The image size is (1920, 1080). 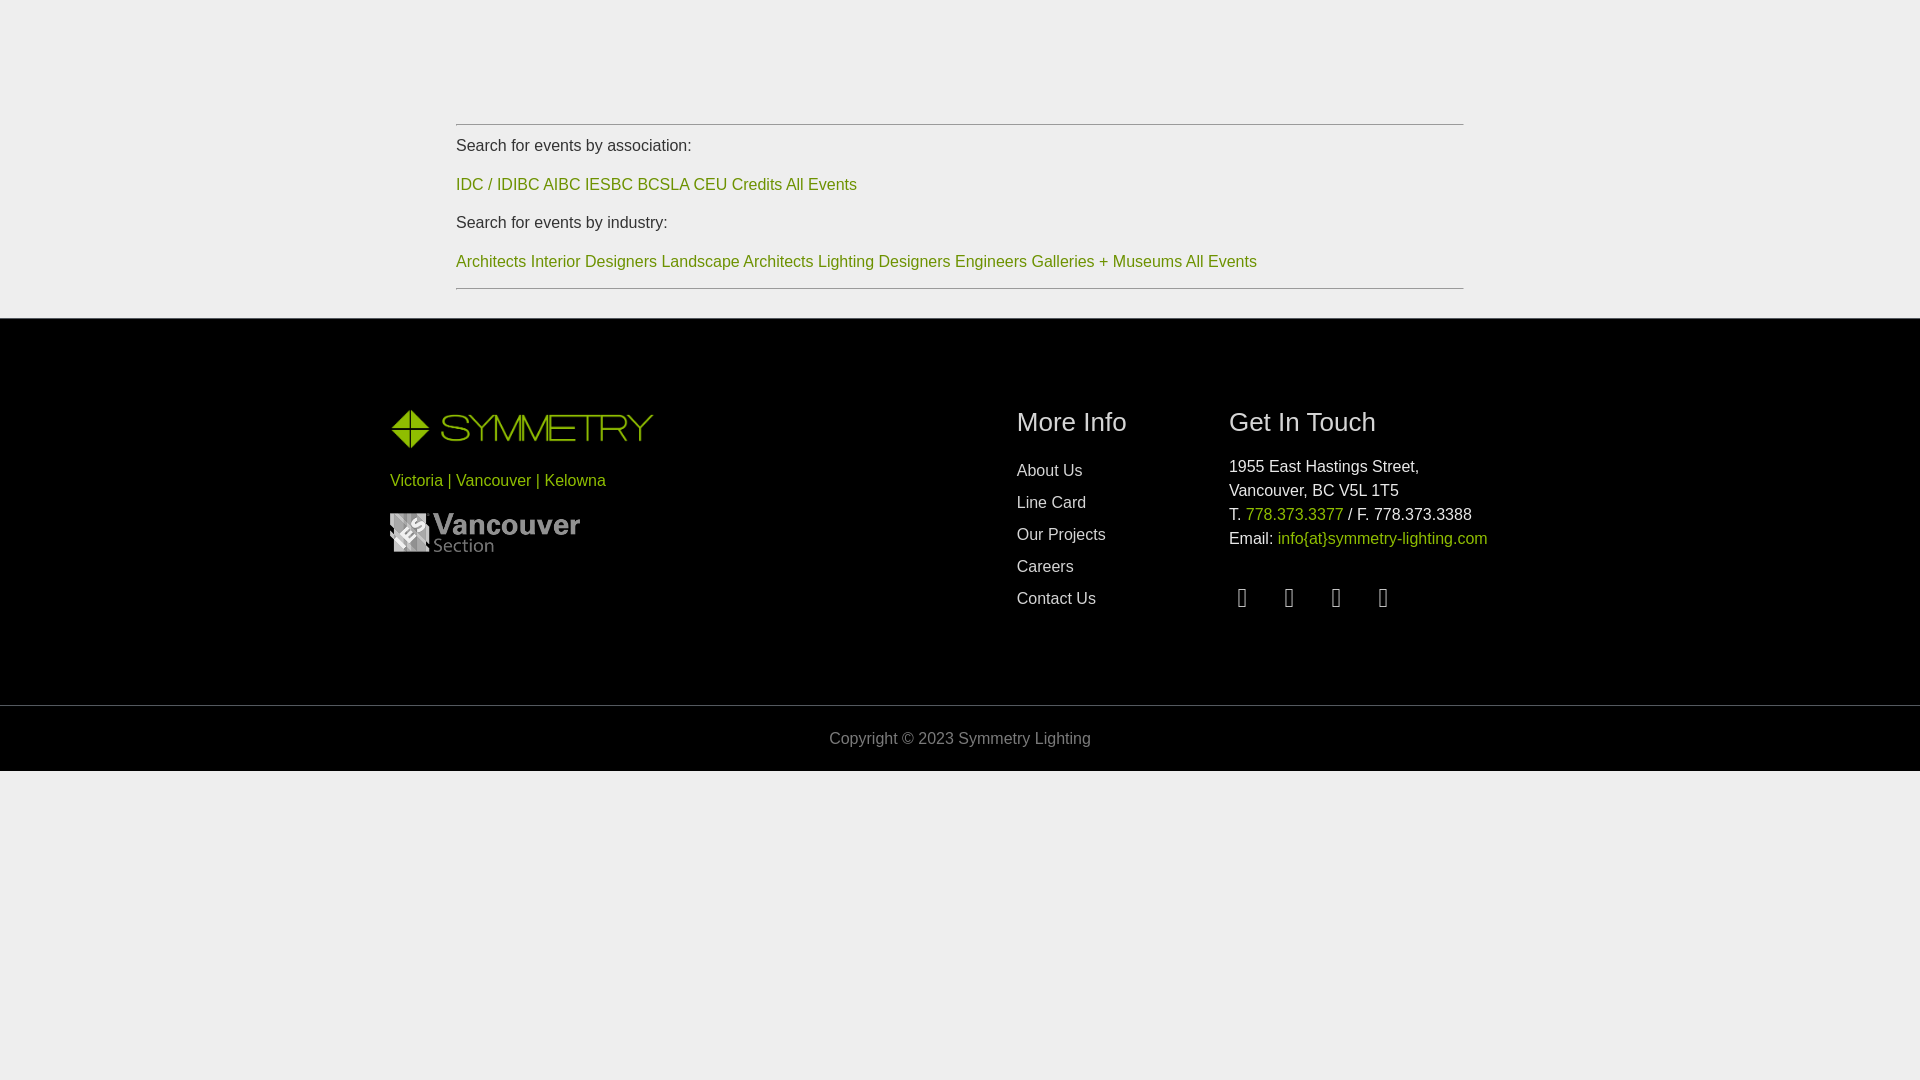 What do you see at coordinates (1122, 470) in the screenshot?
I see `About Us` at bounding box center [1122, 470].